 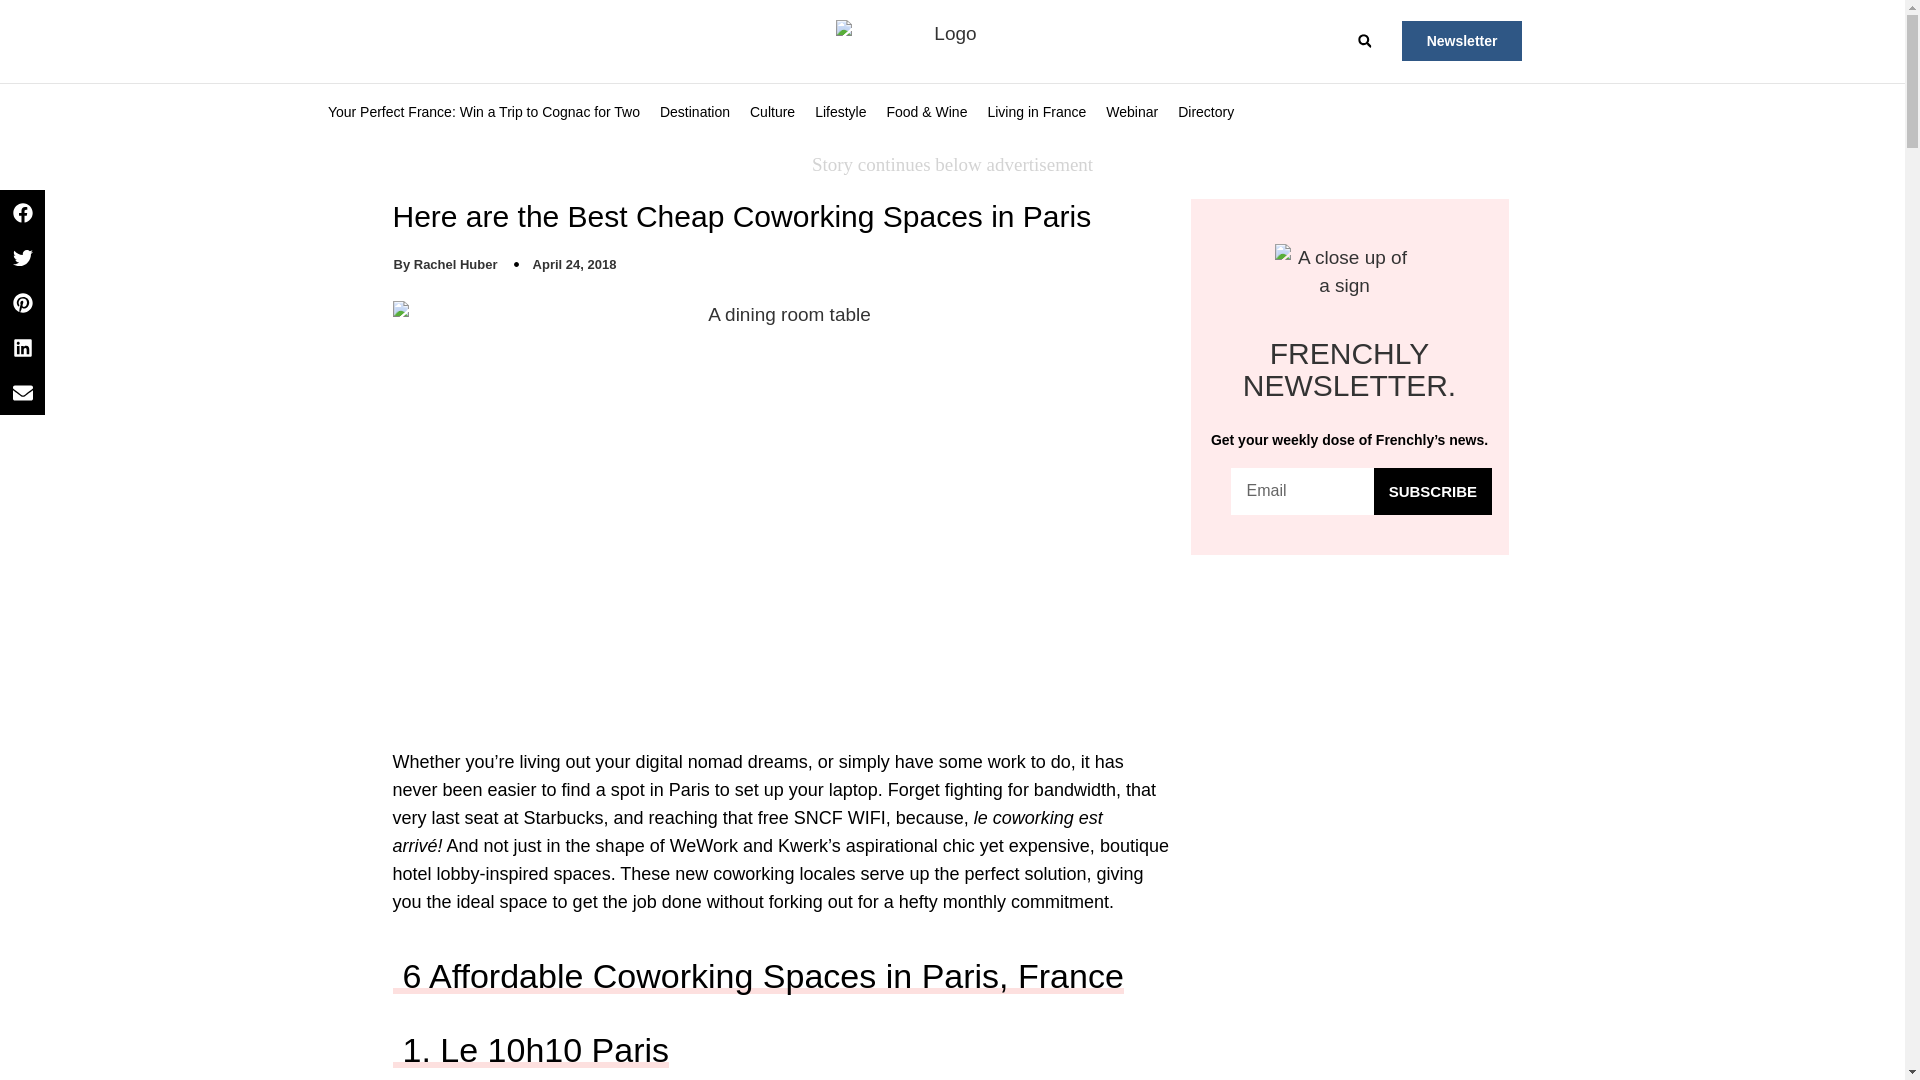 What do you see at coordinates (1132, 112) in the screenshot?
I see `Webinar` at bounding box center [1132, 112].